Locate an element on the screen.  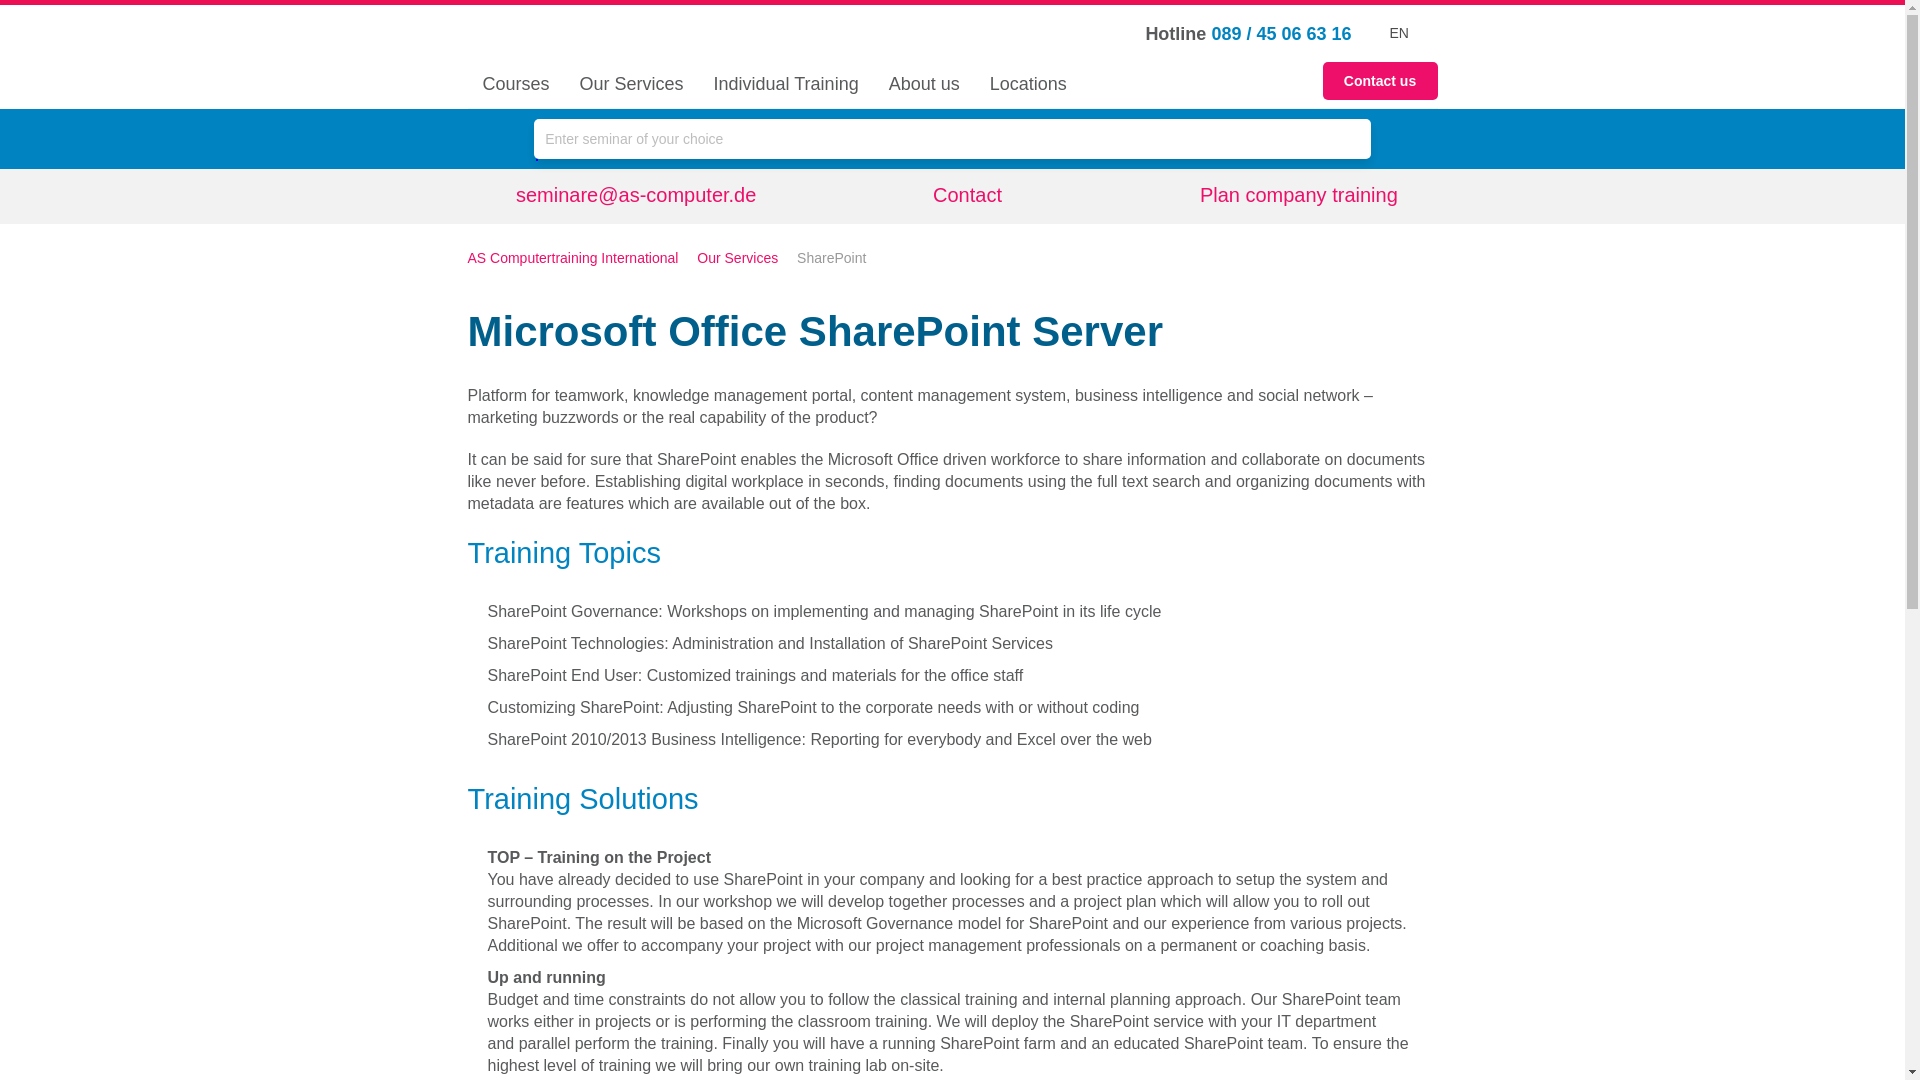
About us is located at coordinates (924, 84).